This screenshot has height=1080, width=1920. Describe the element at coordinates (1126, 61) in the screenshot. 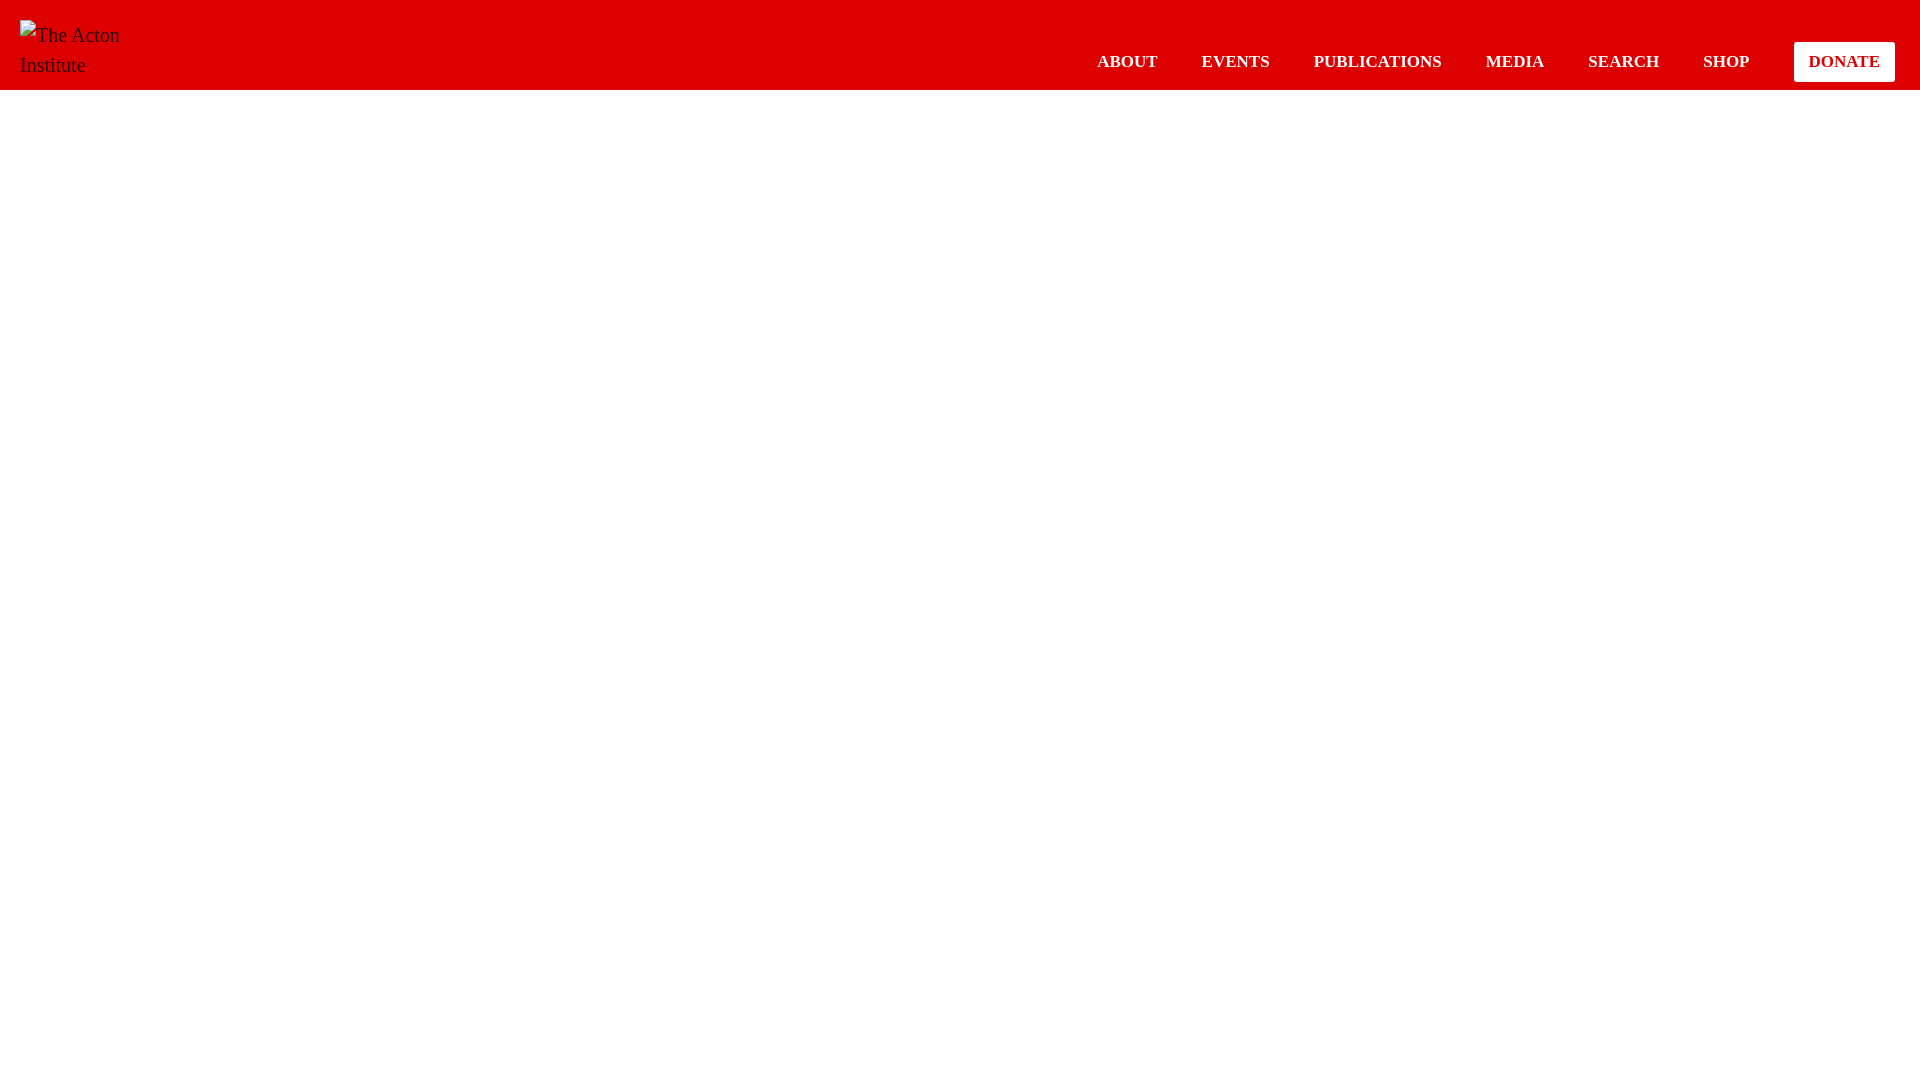

I see `ABOUT` at that location.